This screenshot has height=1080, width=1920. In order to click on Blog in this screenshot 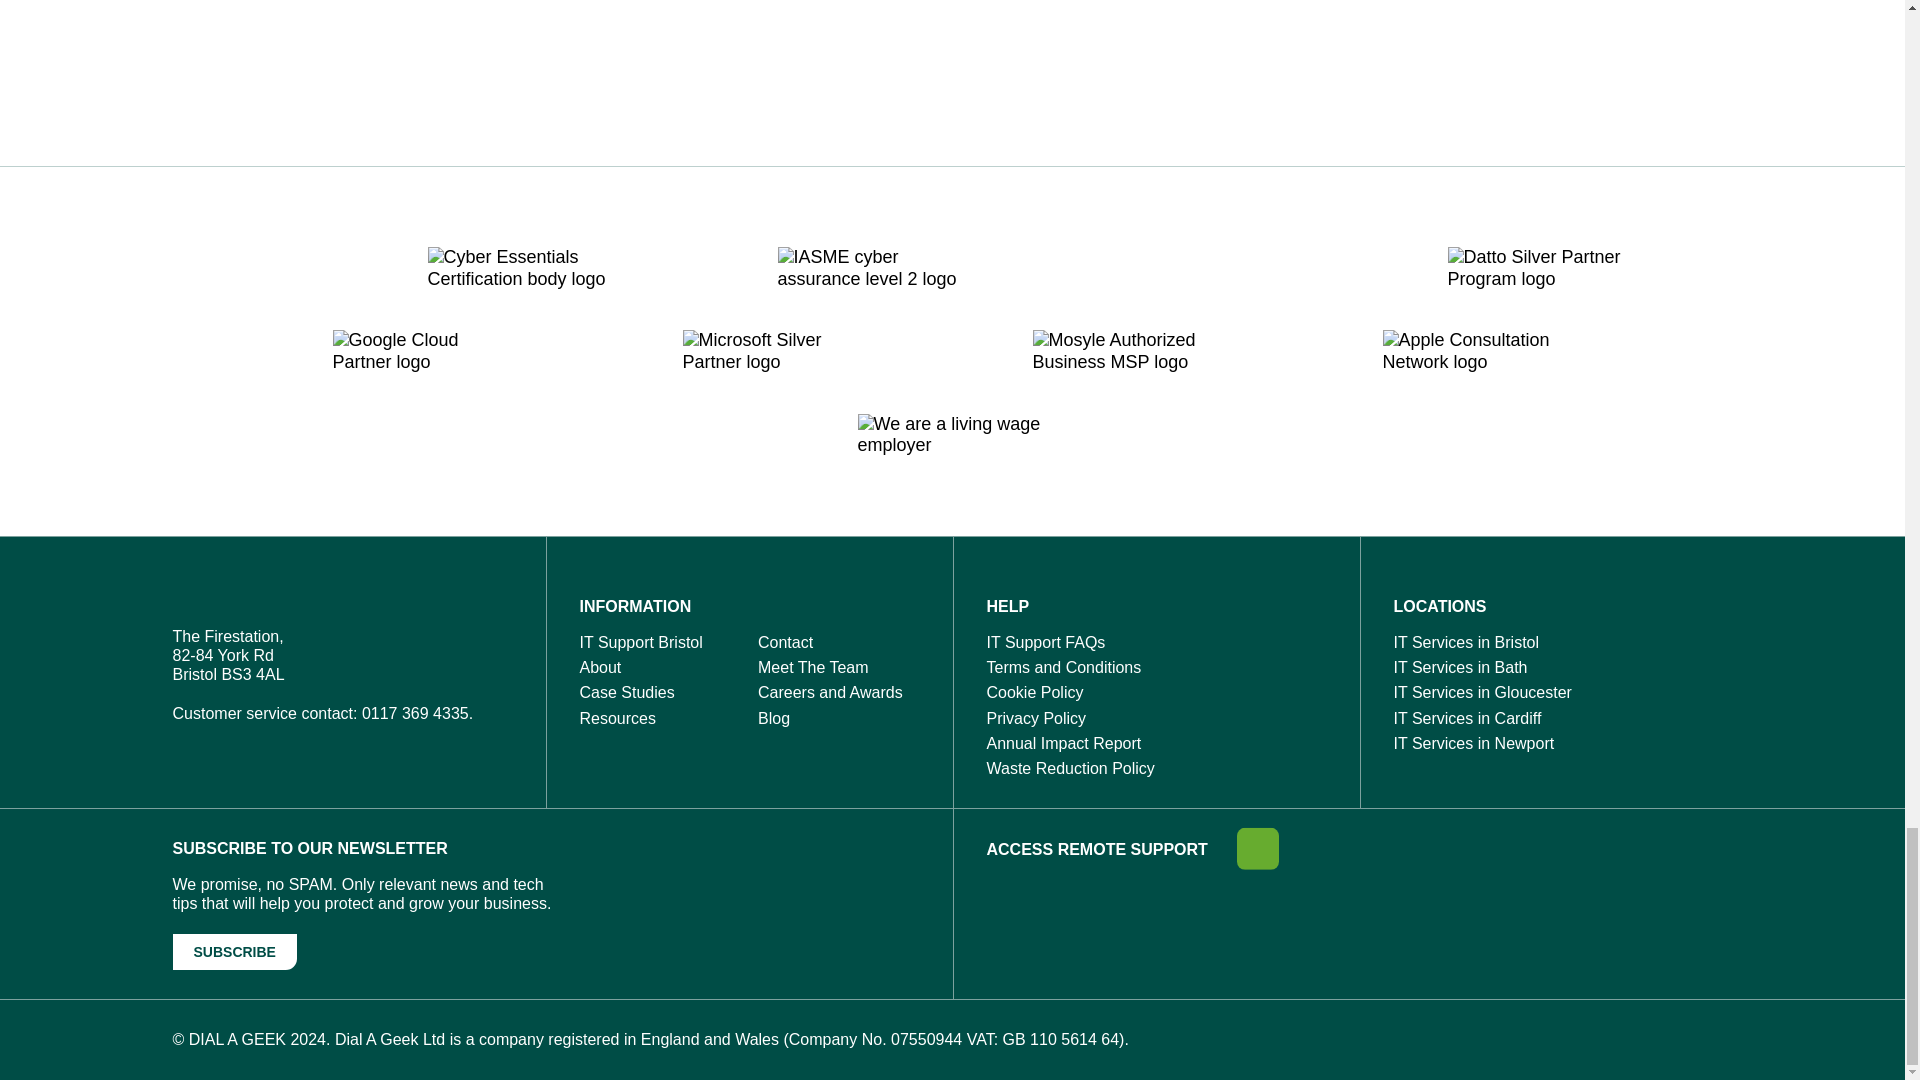, I will do `click(774, 718)`.